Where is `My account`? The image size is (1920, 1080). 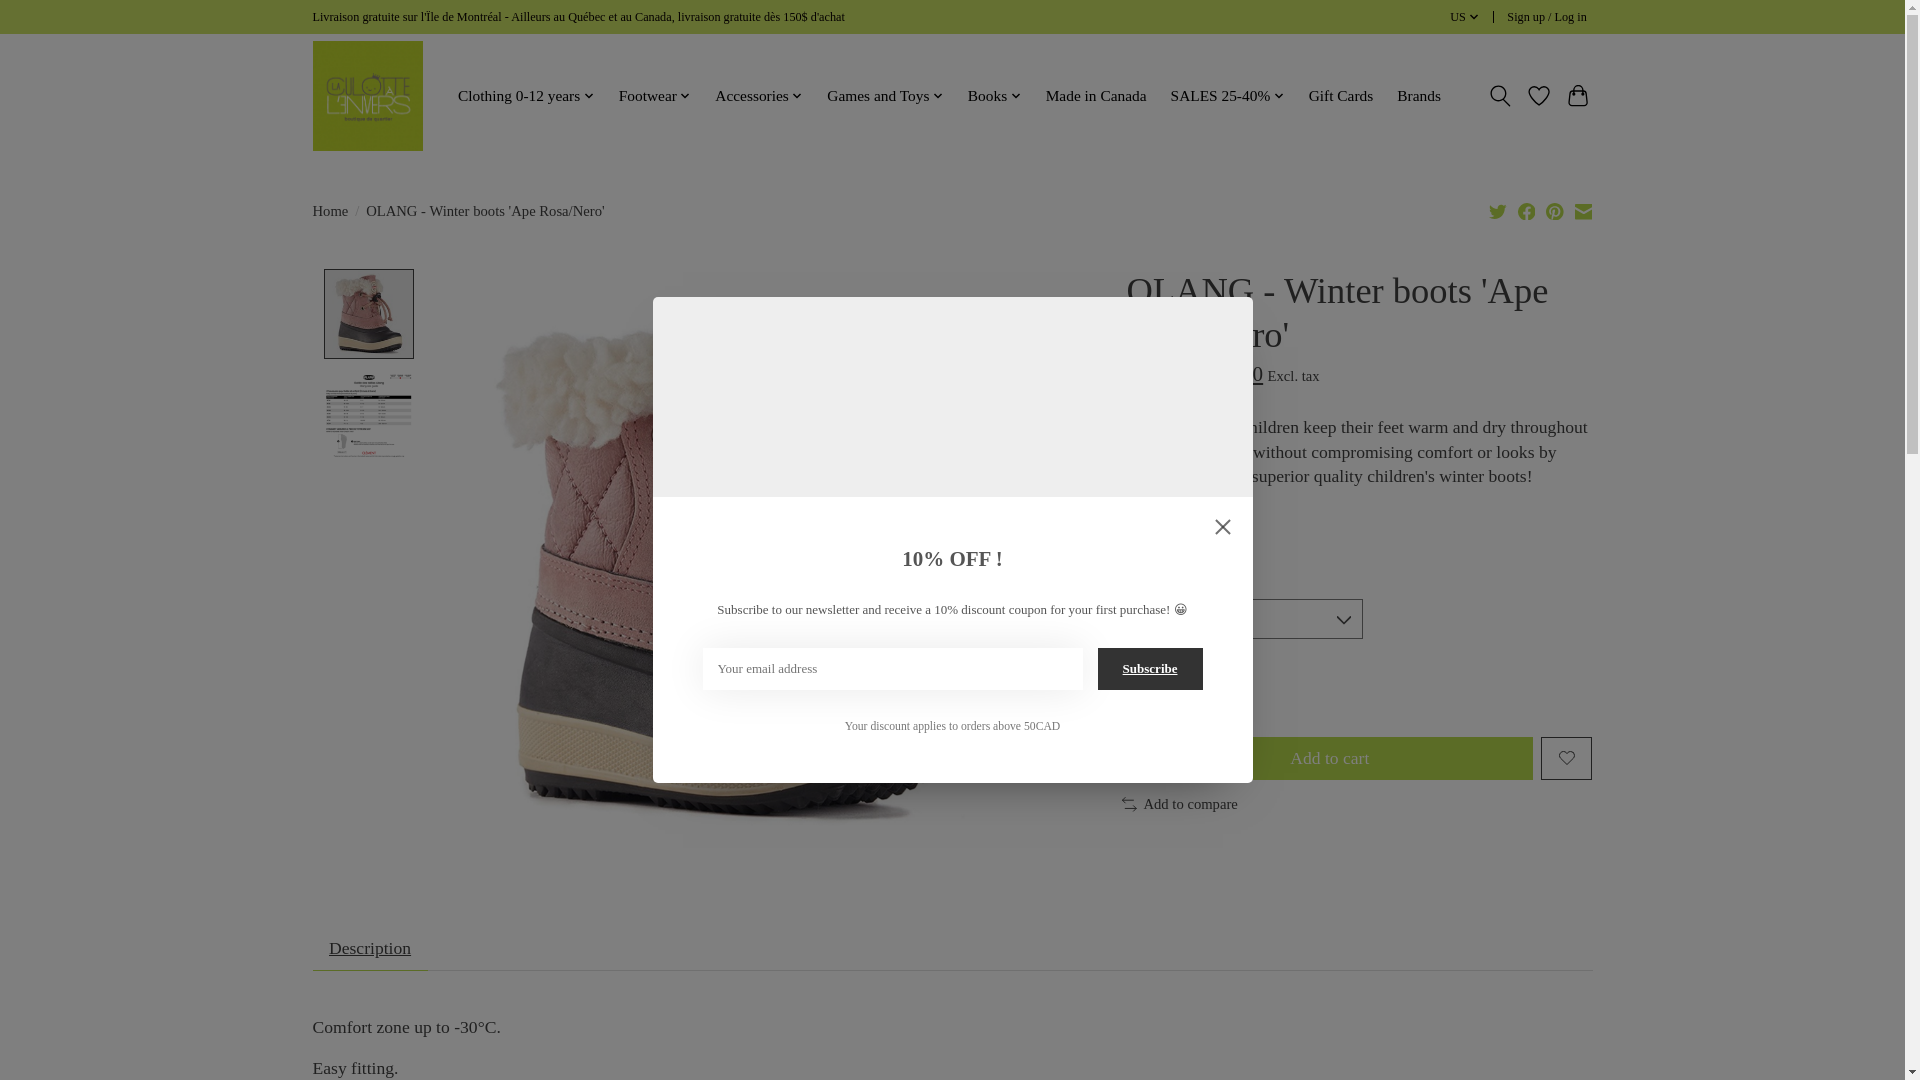 My account is located at coordinates (1547, 18).